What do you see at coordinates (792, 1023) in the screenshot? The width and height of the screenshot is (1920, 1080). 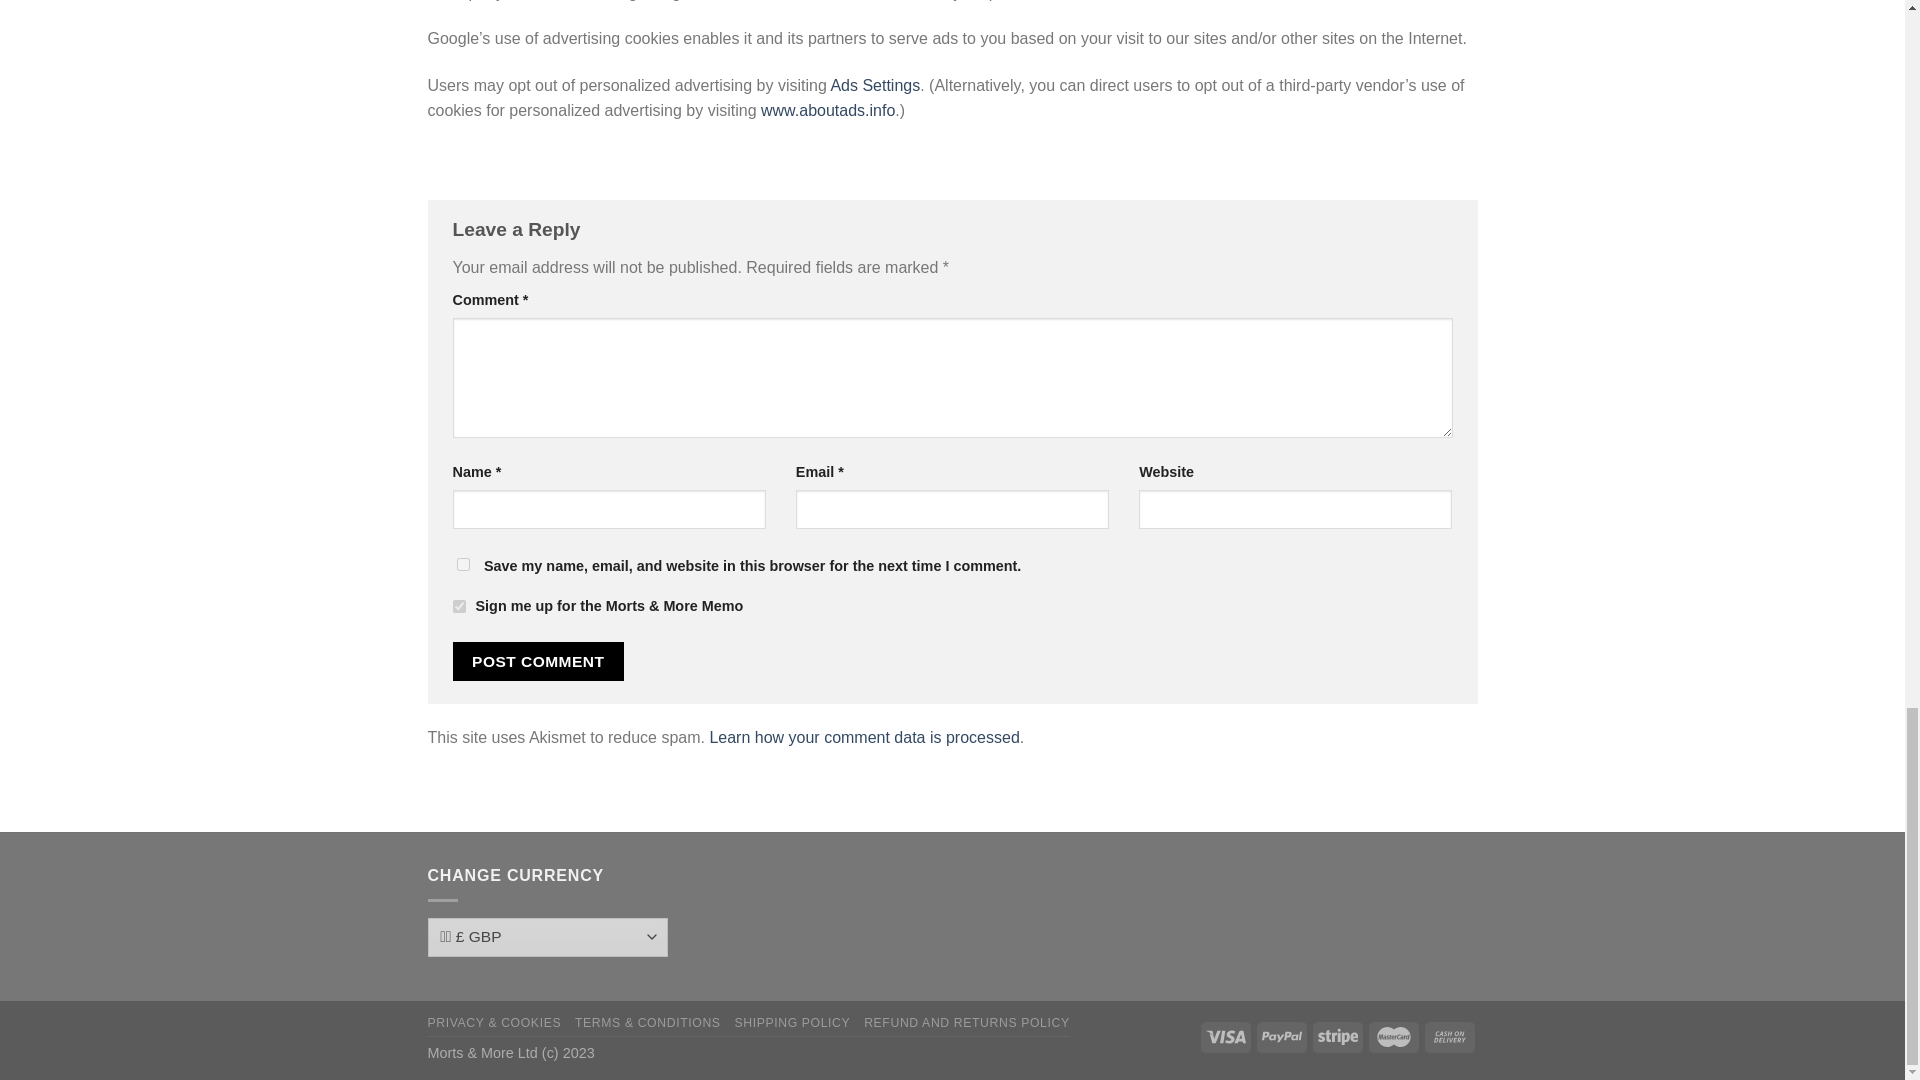 I see `SHIPPING POLICY` at bounding box center [792, 1023].